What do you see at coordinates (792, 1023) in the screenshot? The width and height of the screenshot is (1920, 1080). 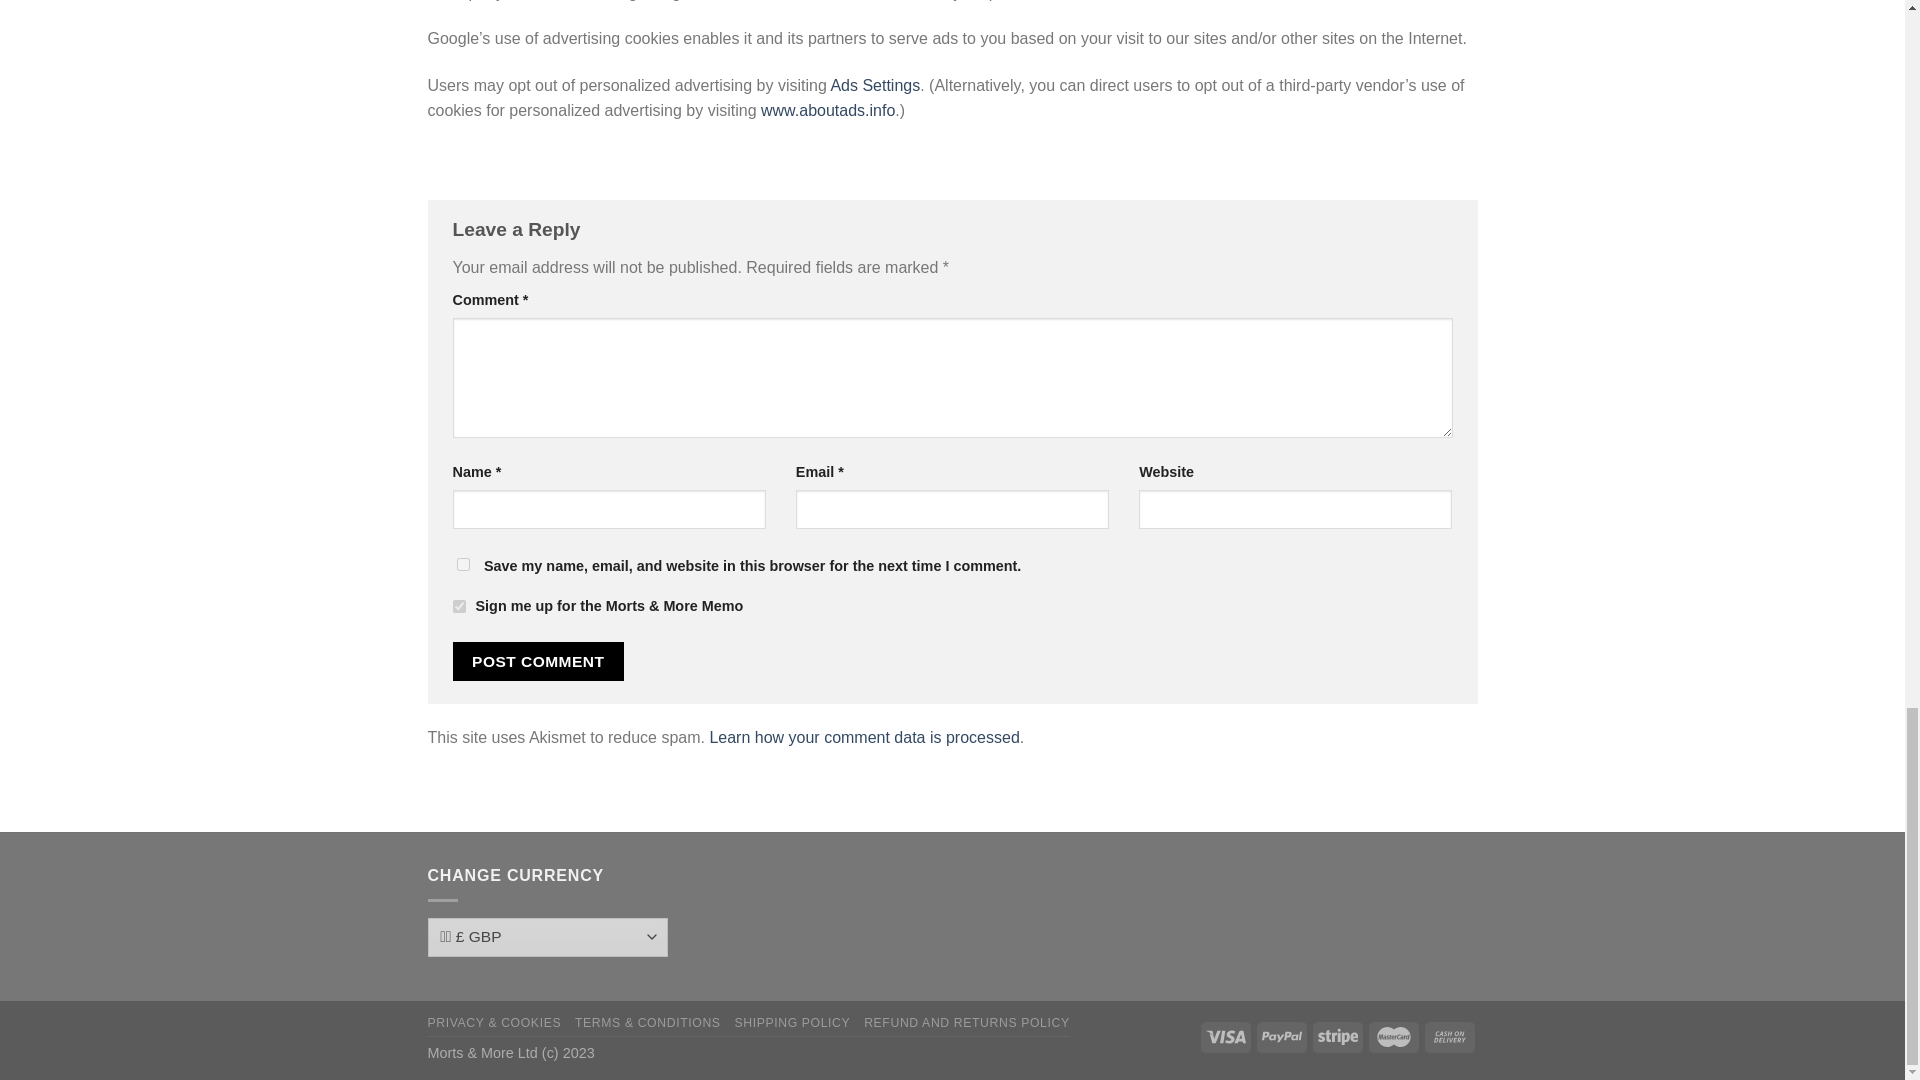 I see `SHIPPING POLICY` at bounding box center [792, 1023].